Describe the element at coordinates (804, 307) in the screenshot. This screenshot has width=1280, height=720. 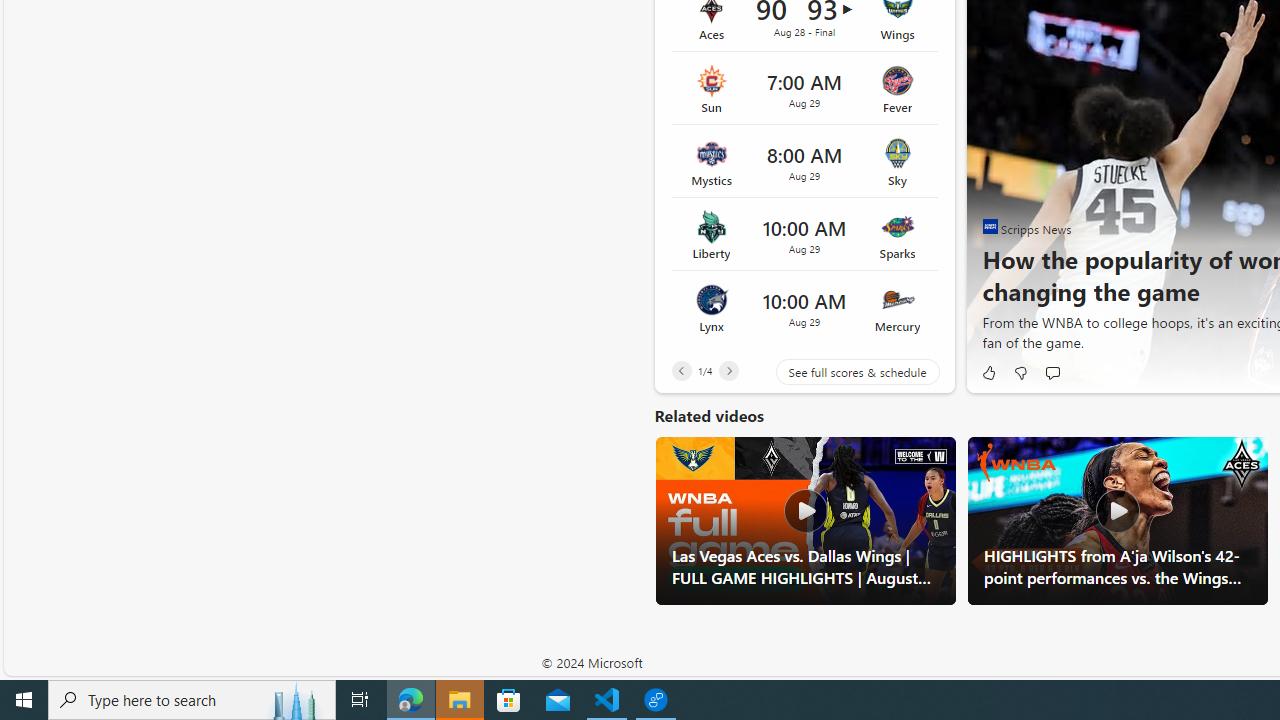
I see `Class: around-the-league-card` at that location.